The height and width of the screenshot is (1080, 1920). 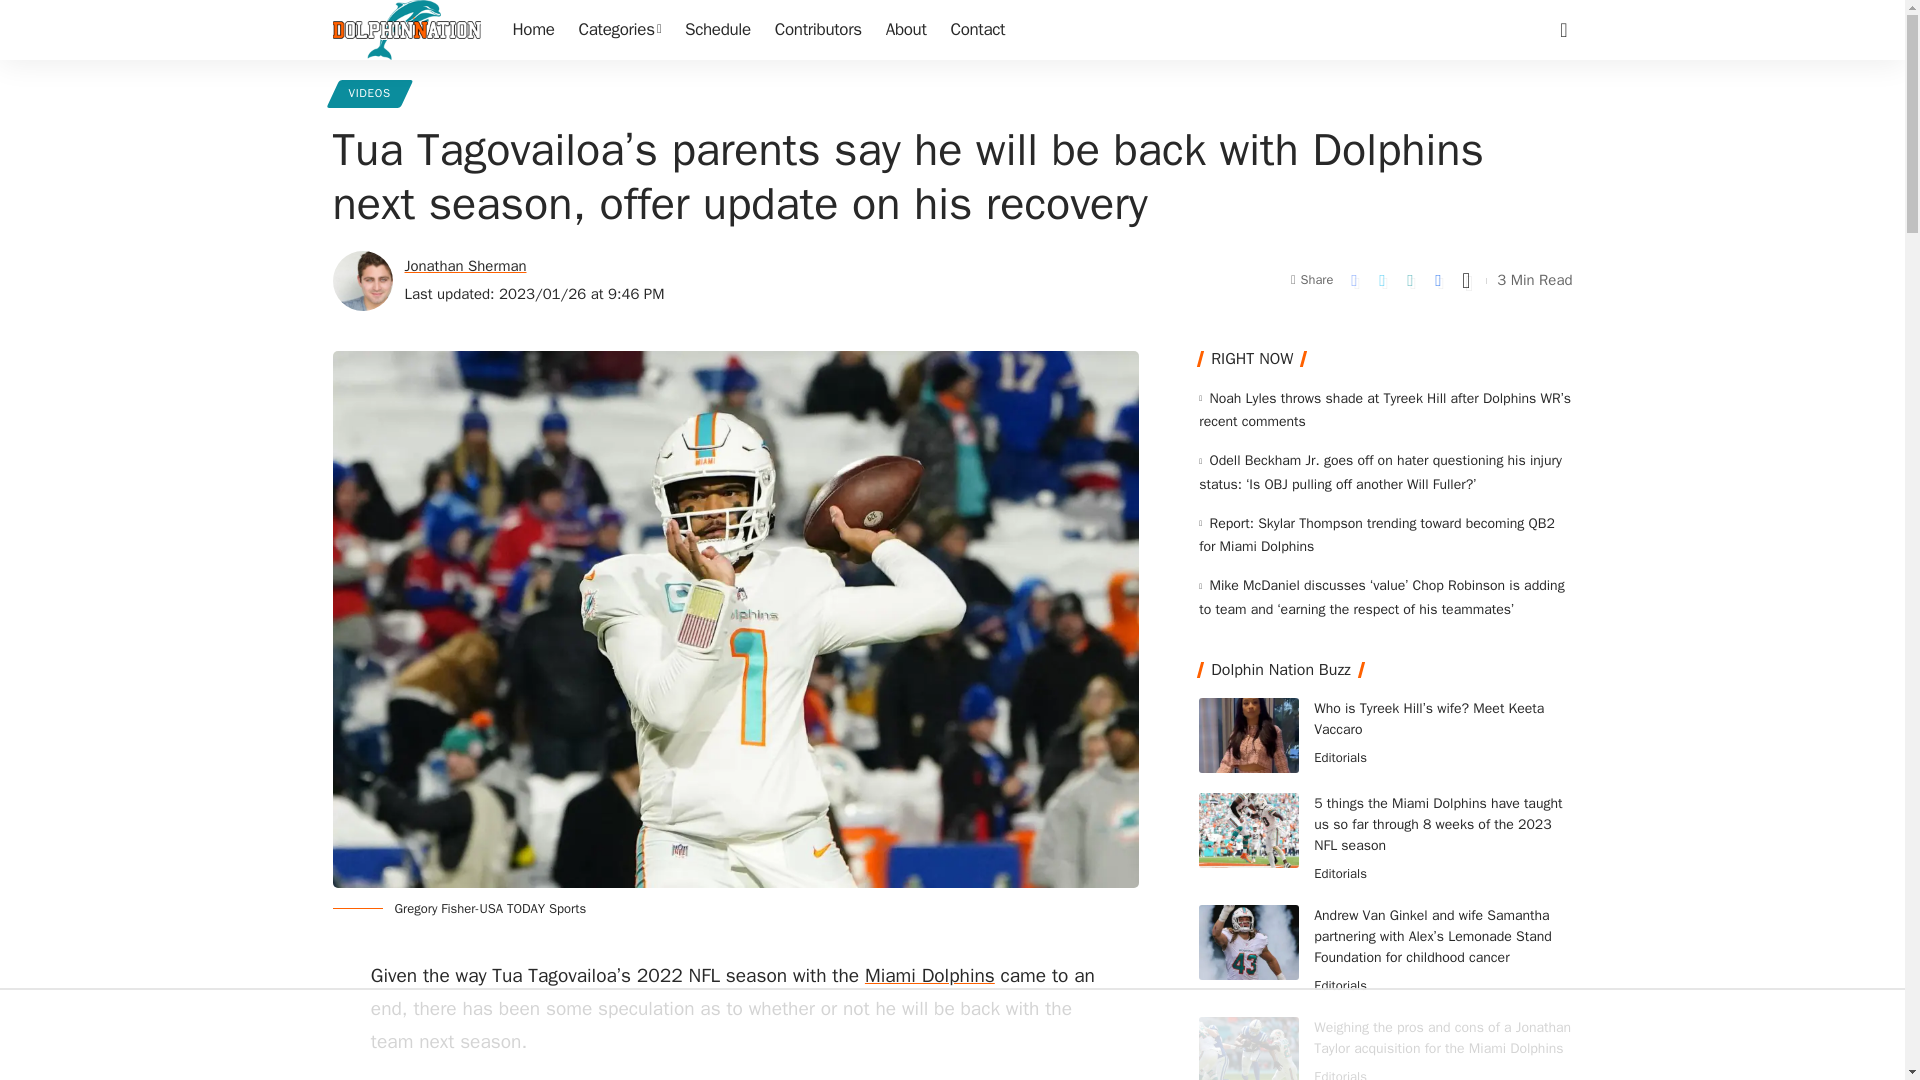 What do you see at coordinates (718, 30) in the screenshot?
I see `Schedule` at bounding box center [718, 30].